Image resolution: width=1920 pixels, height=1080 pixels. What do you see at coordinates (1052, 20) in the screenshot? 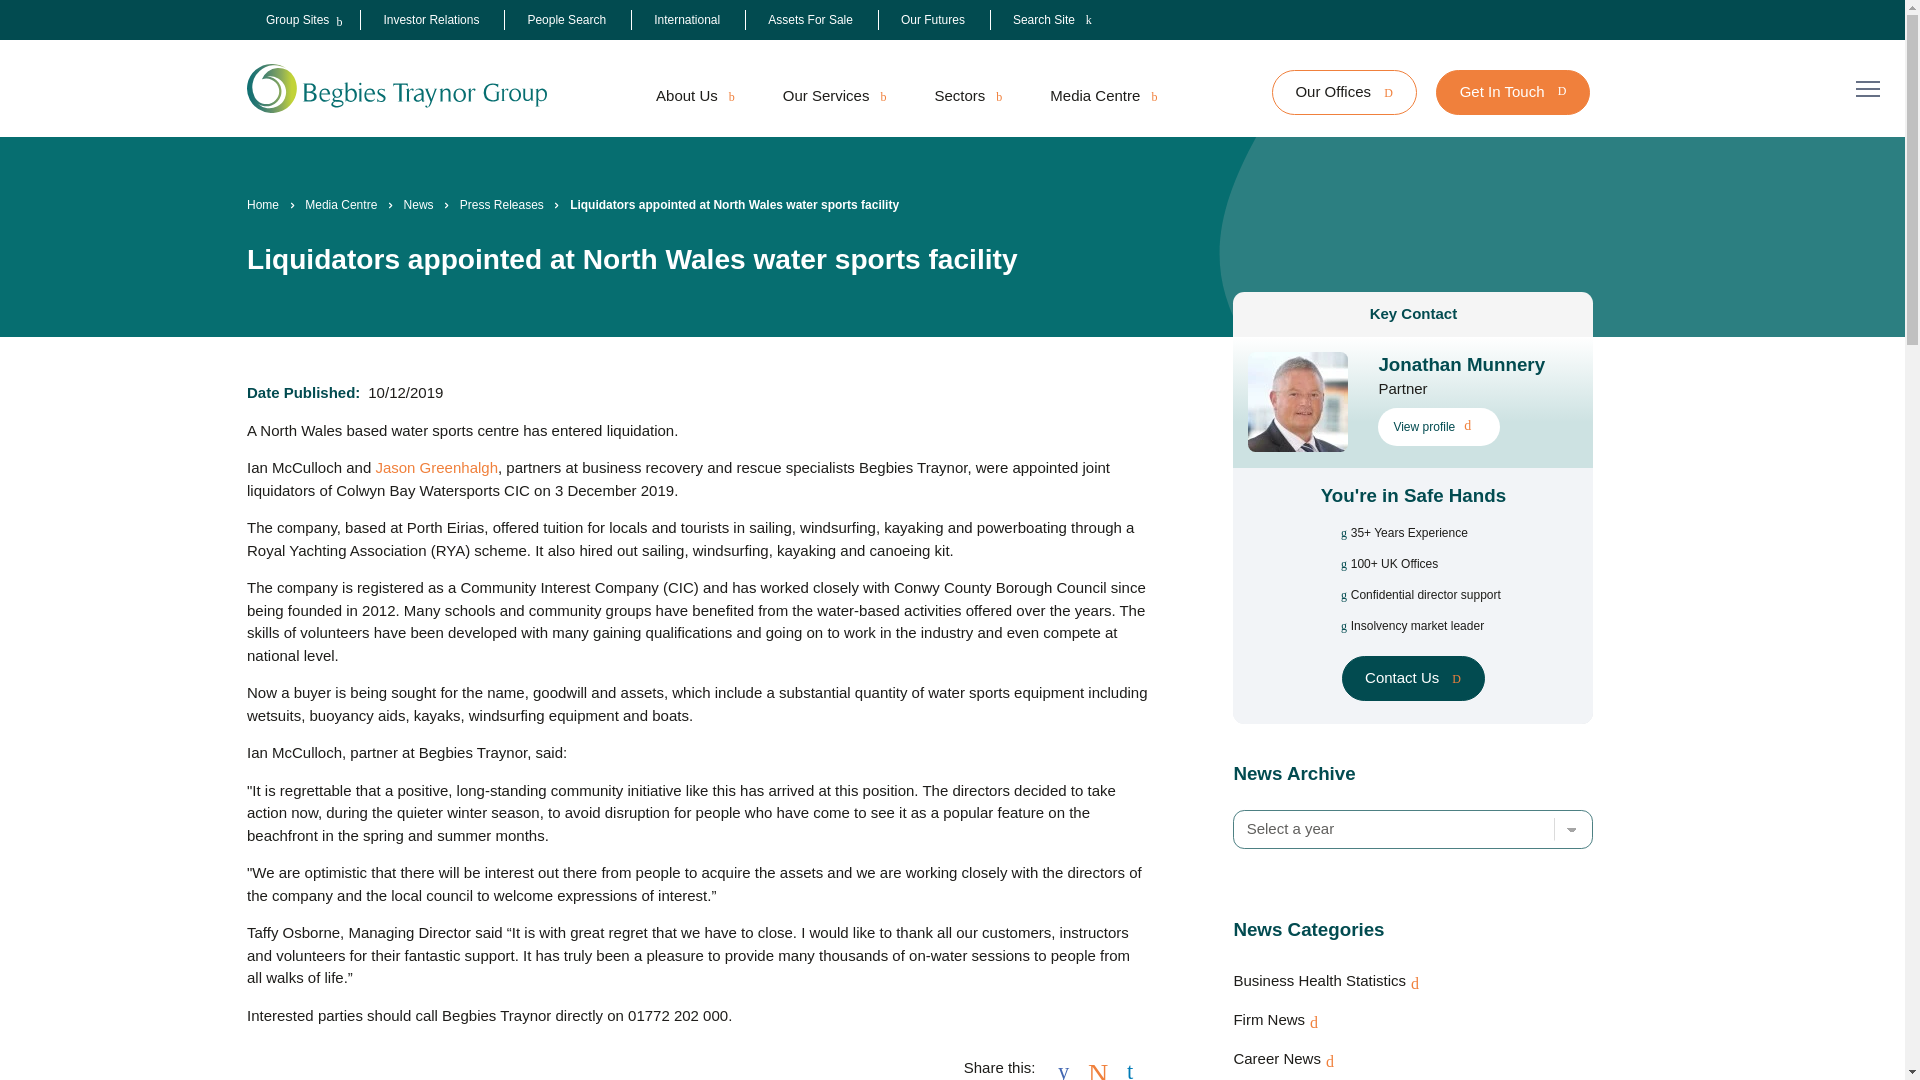
I see `Search Site` at bounding box center [1052, 20].